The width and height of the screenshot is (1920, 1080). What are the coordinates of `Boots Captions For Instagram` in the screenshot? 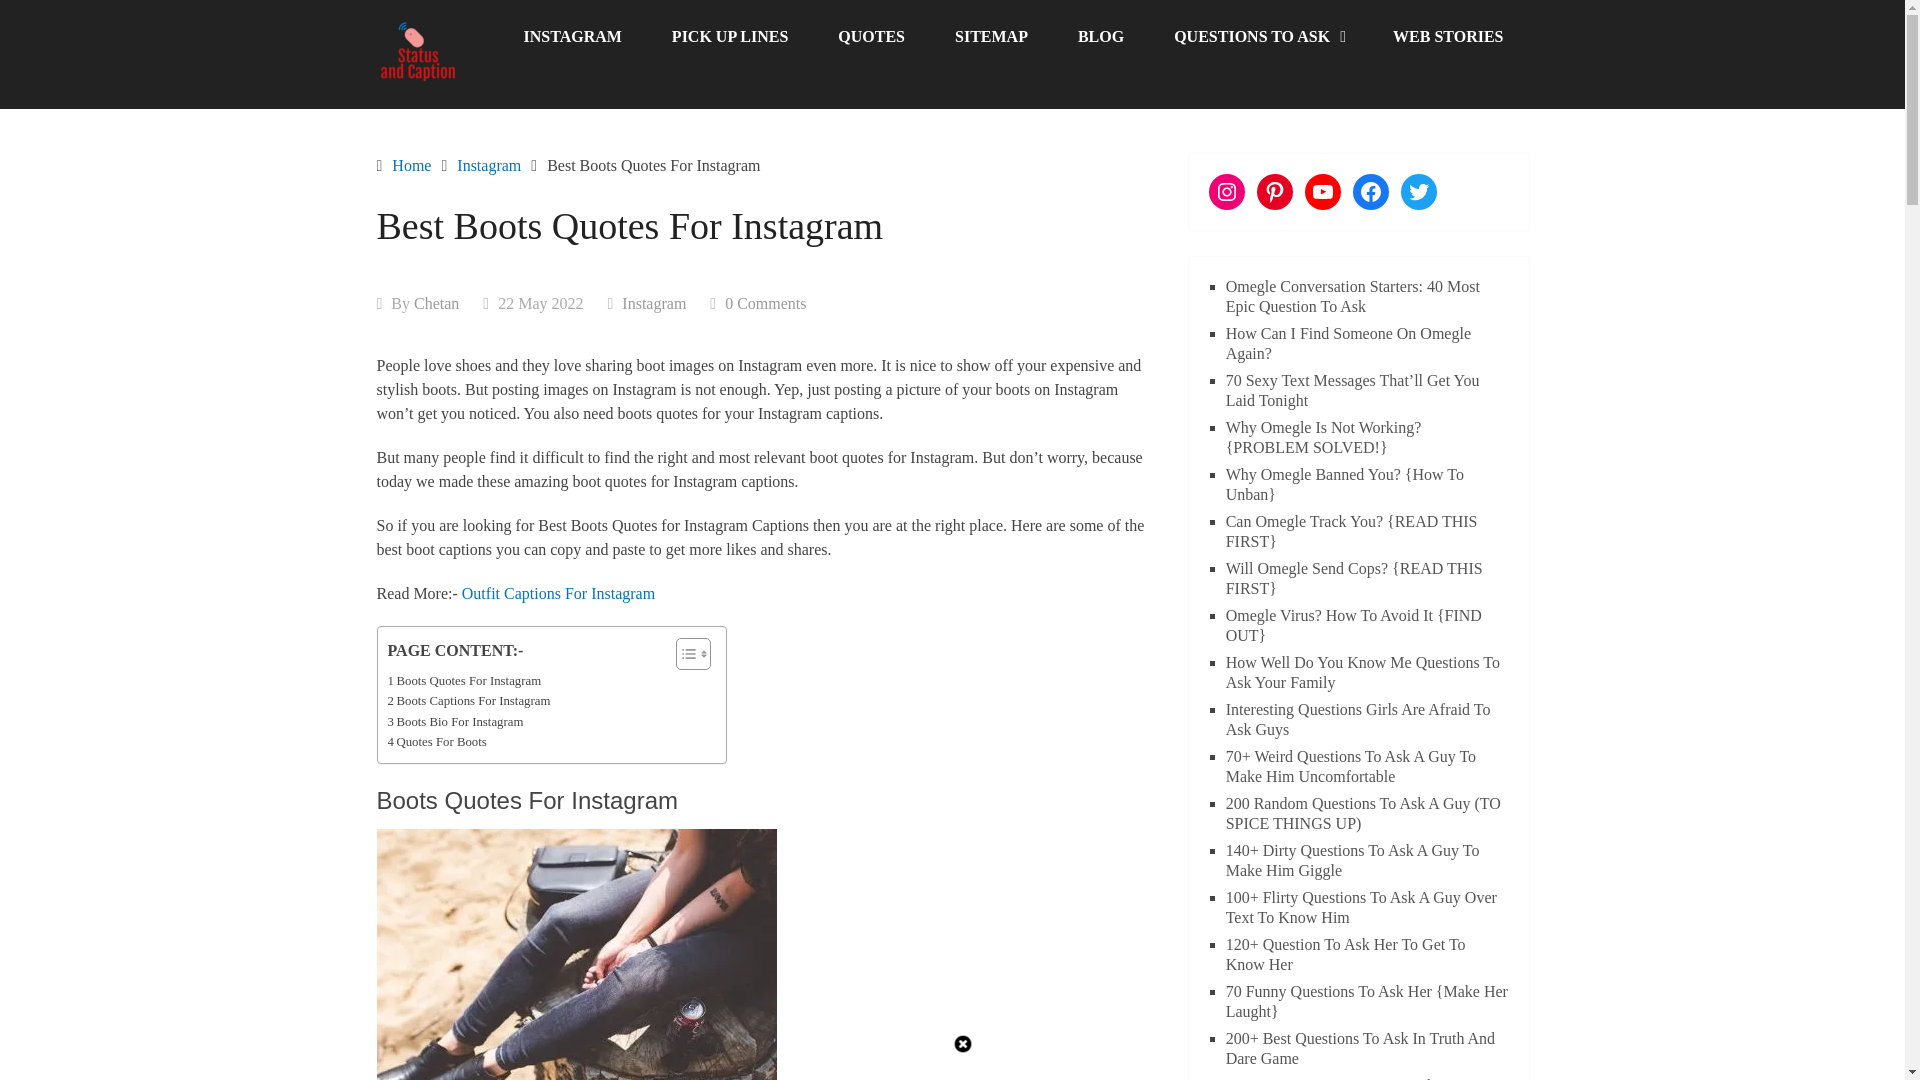 It's located at (469, 700).